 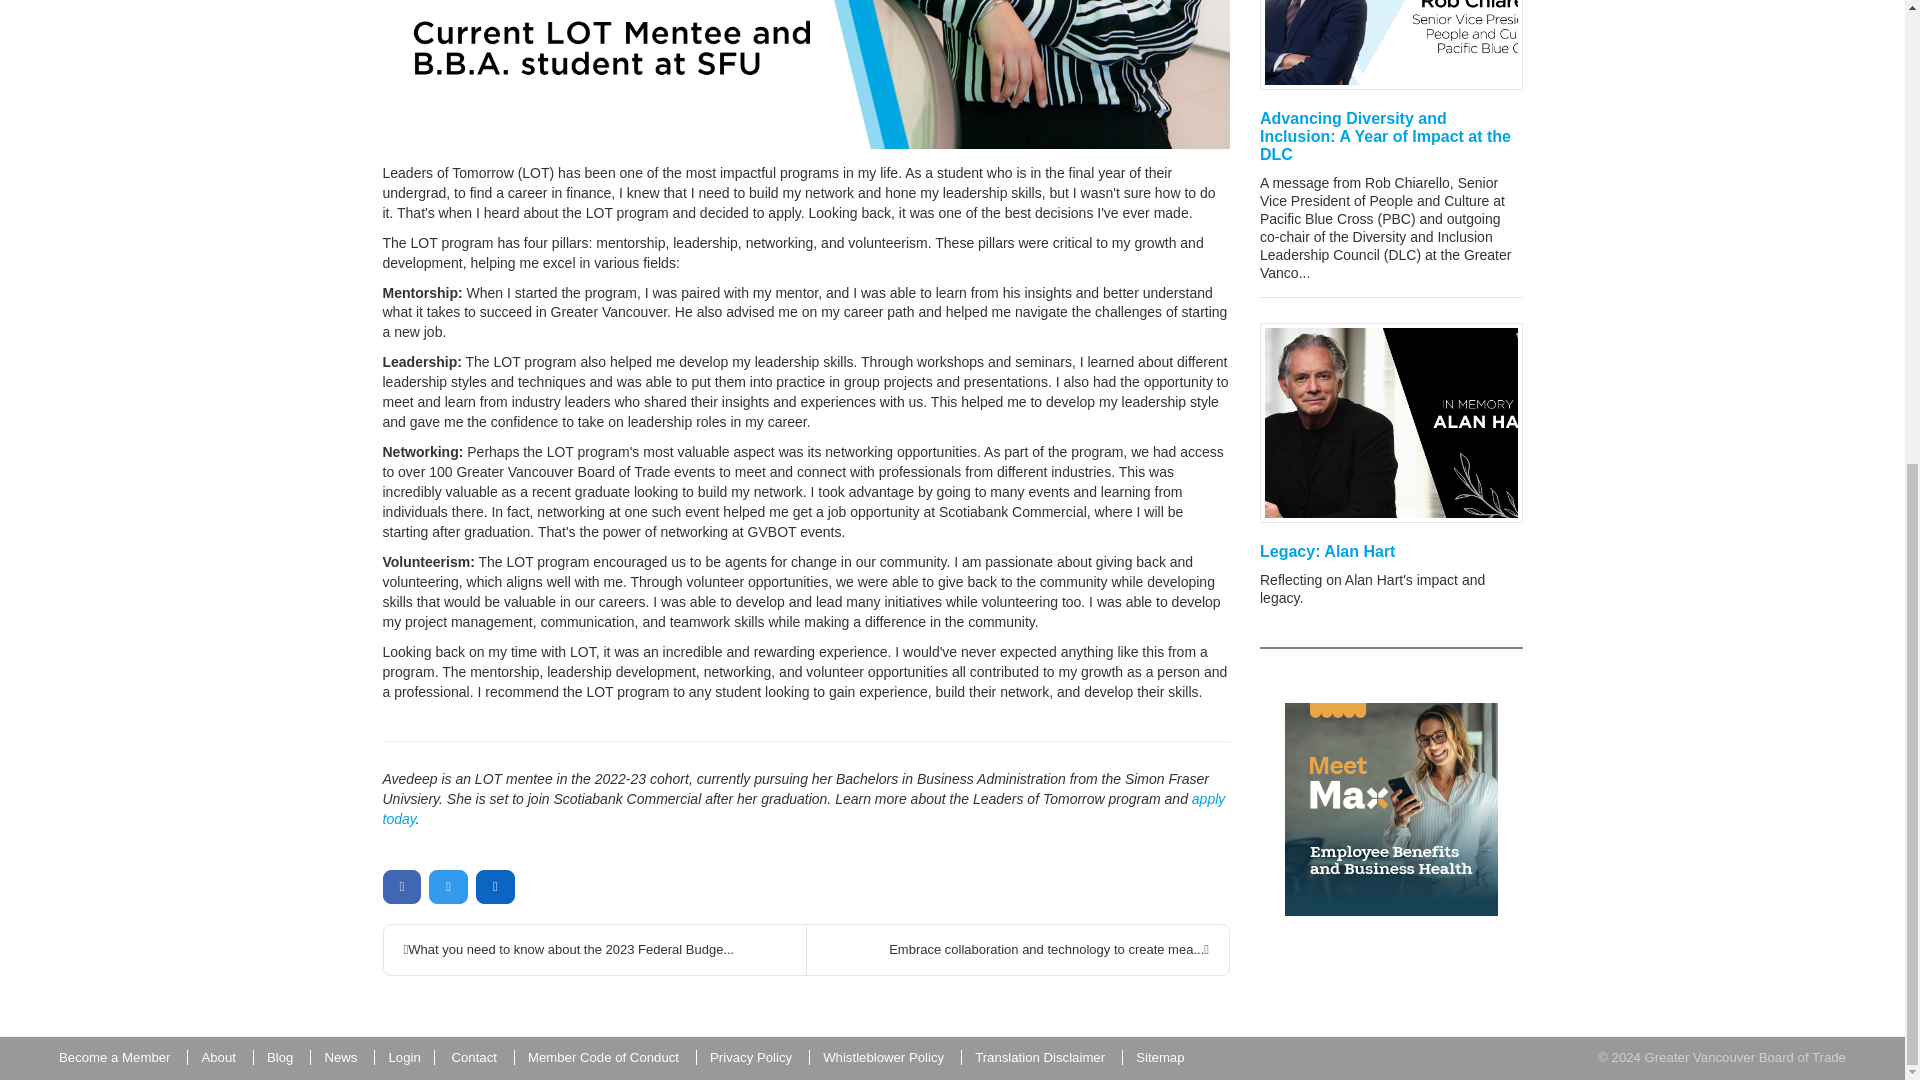 What do you see at coordinates (1390, 422) in the screenshot?
I see `ALAN-HEART` at bounding box center [1390, 422].